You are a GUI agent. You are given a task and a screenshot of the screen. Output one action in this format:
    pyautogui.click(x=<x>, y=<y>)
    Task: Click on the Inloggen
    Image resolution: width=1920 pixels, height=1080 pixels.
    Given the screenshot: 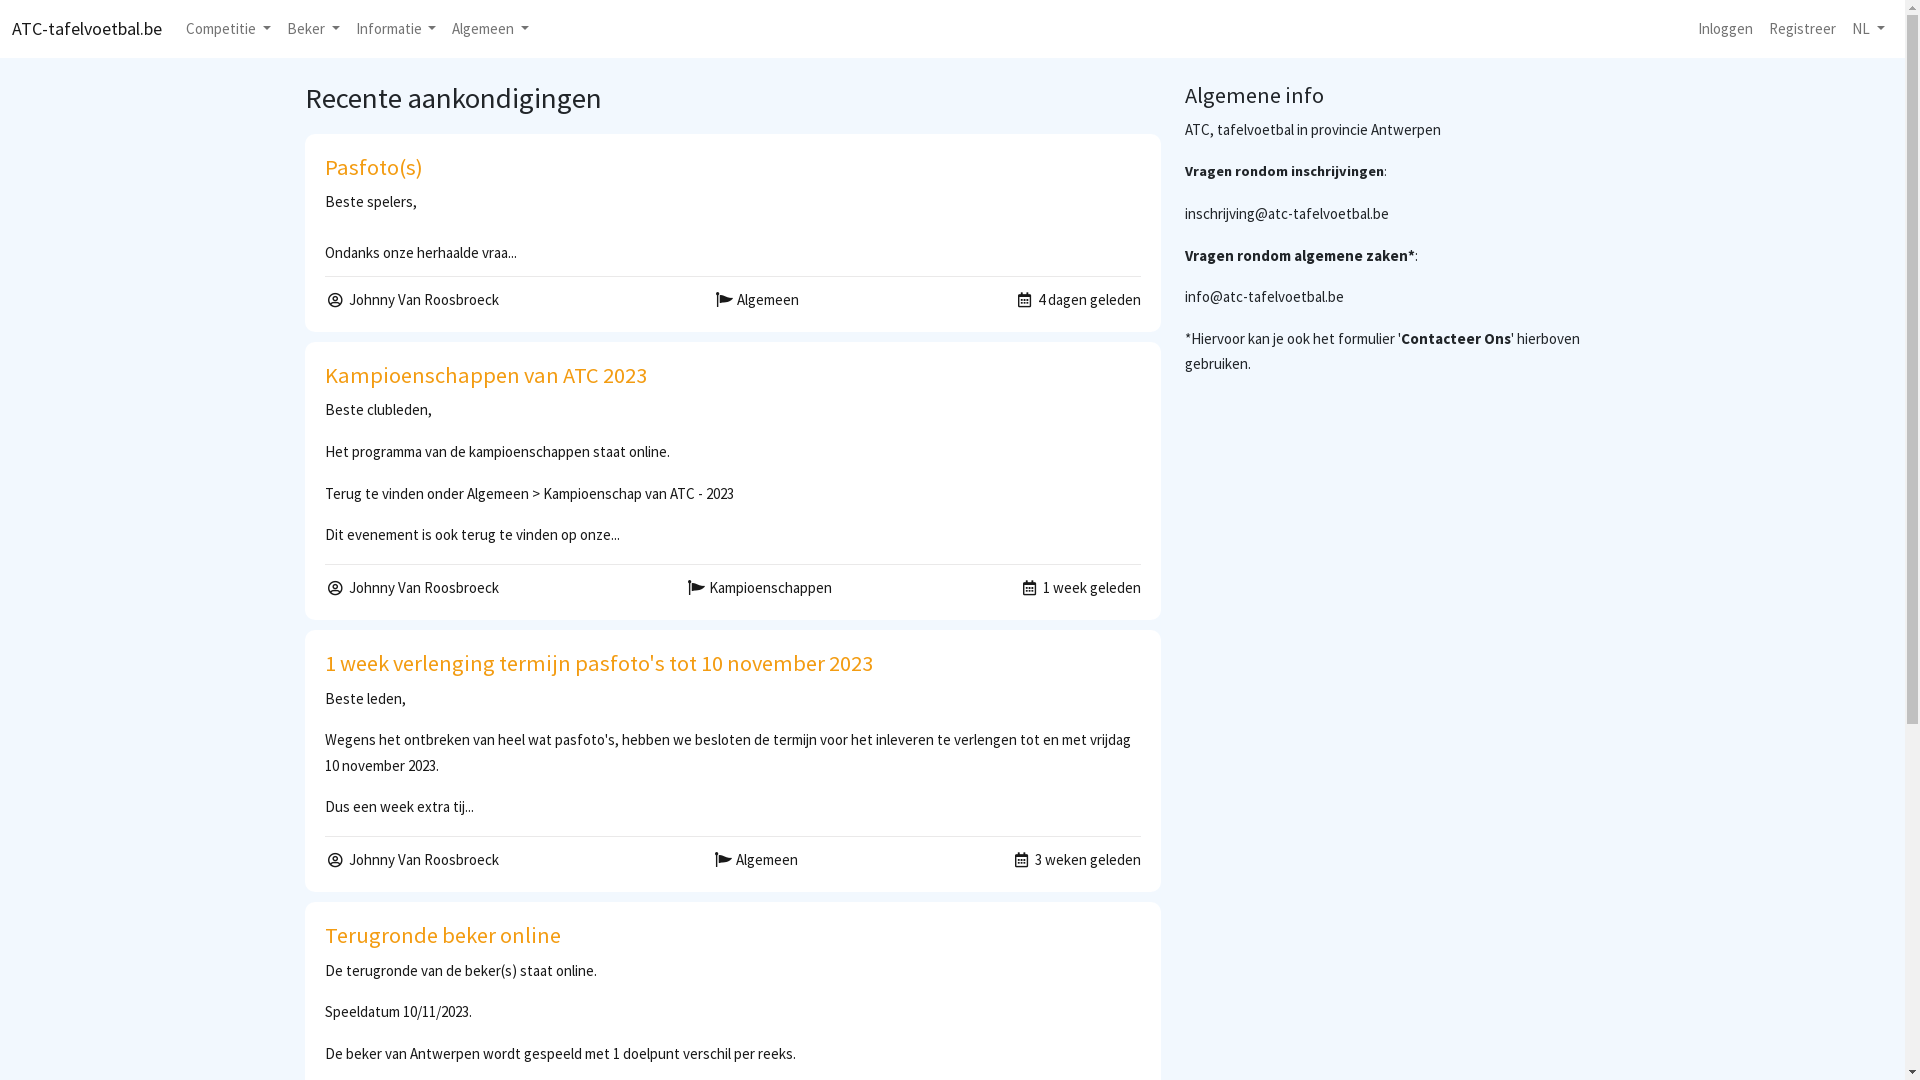 What is the action you would take?
    pyautogui.click(x=1726, y=29)
    